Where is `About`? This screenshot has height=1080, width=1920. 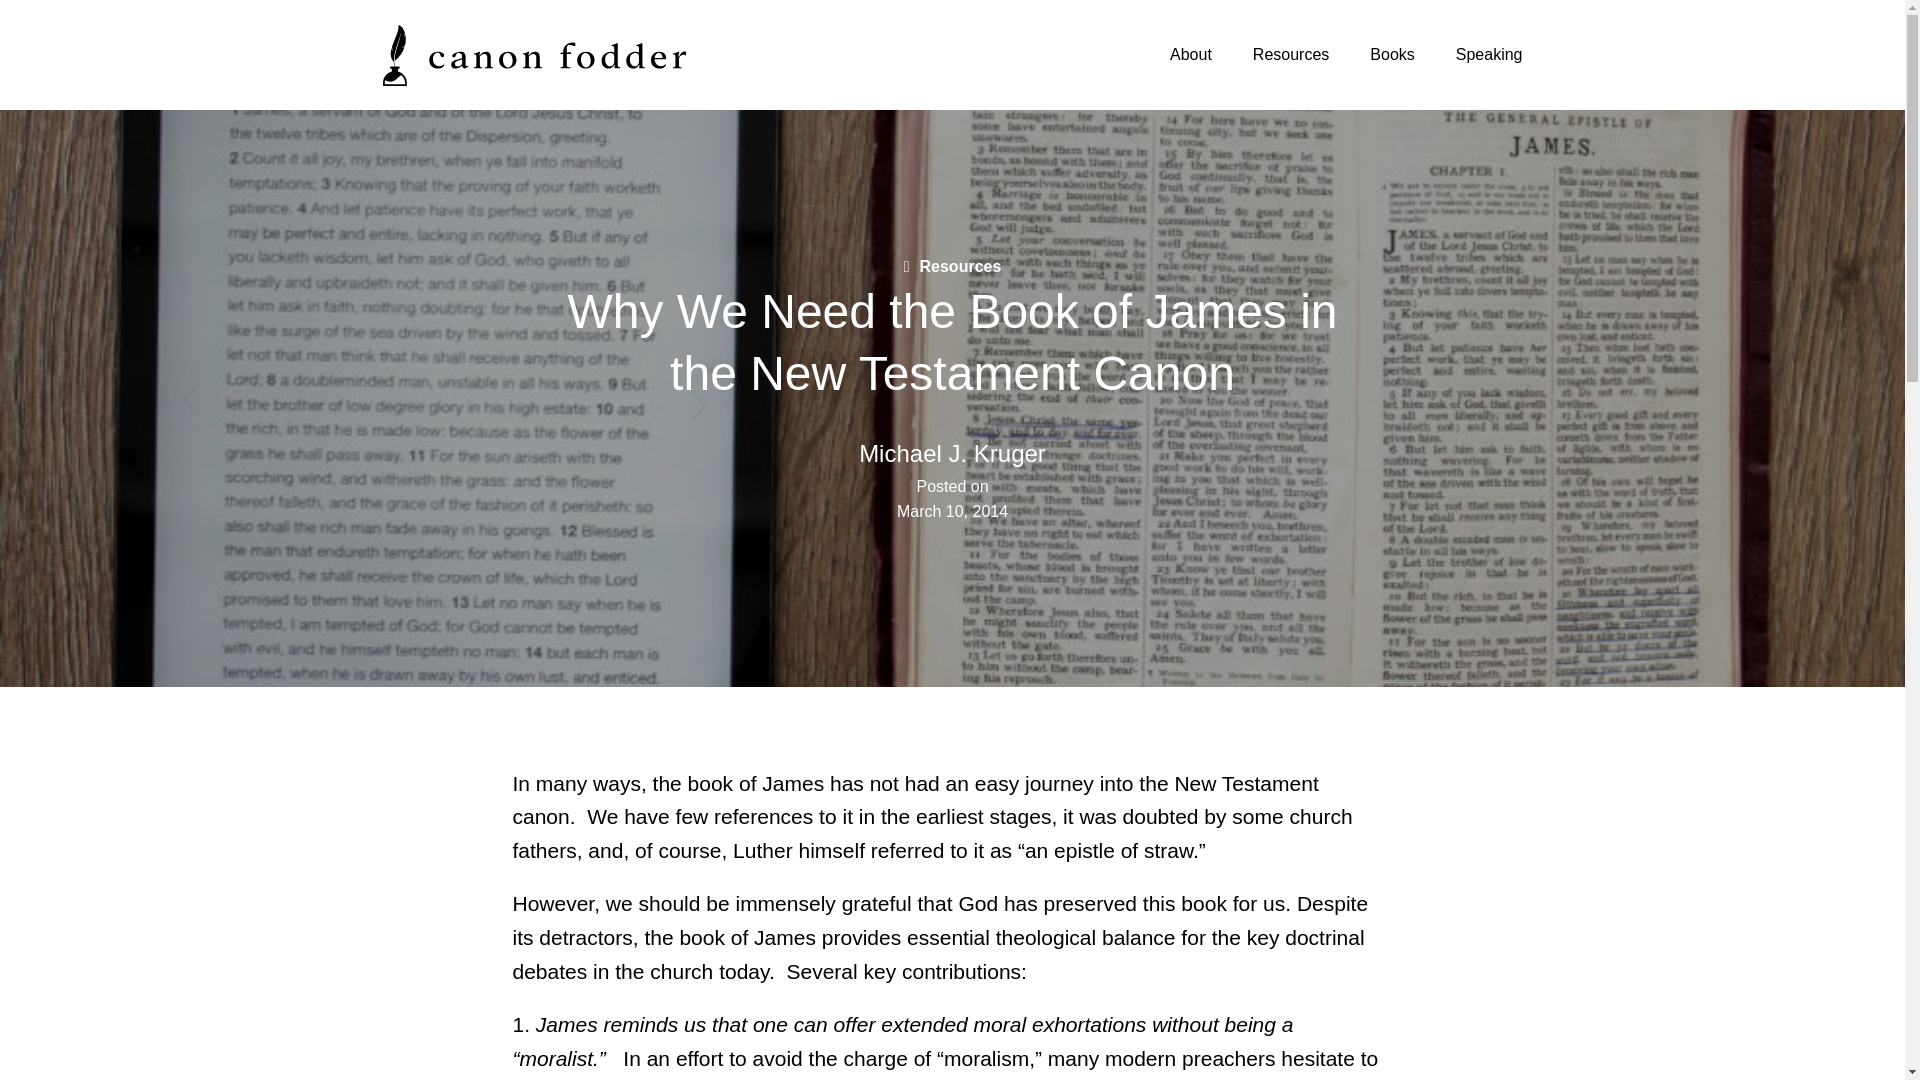
About is located at coordinates (1190, 54).